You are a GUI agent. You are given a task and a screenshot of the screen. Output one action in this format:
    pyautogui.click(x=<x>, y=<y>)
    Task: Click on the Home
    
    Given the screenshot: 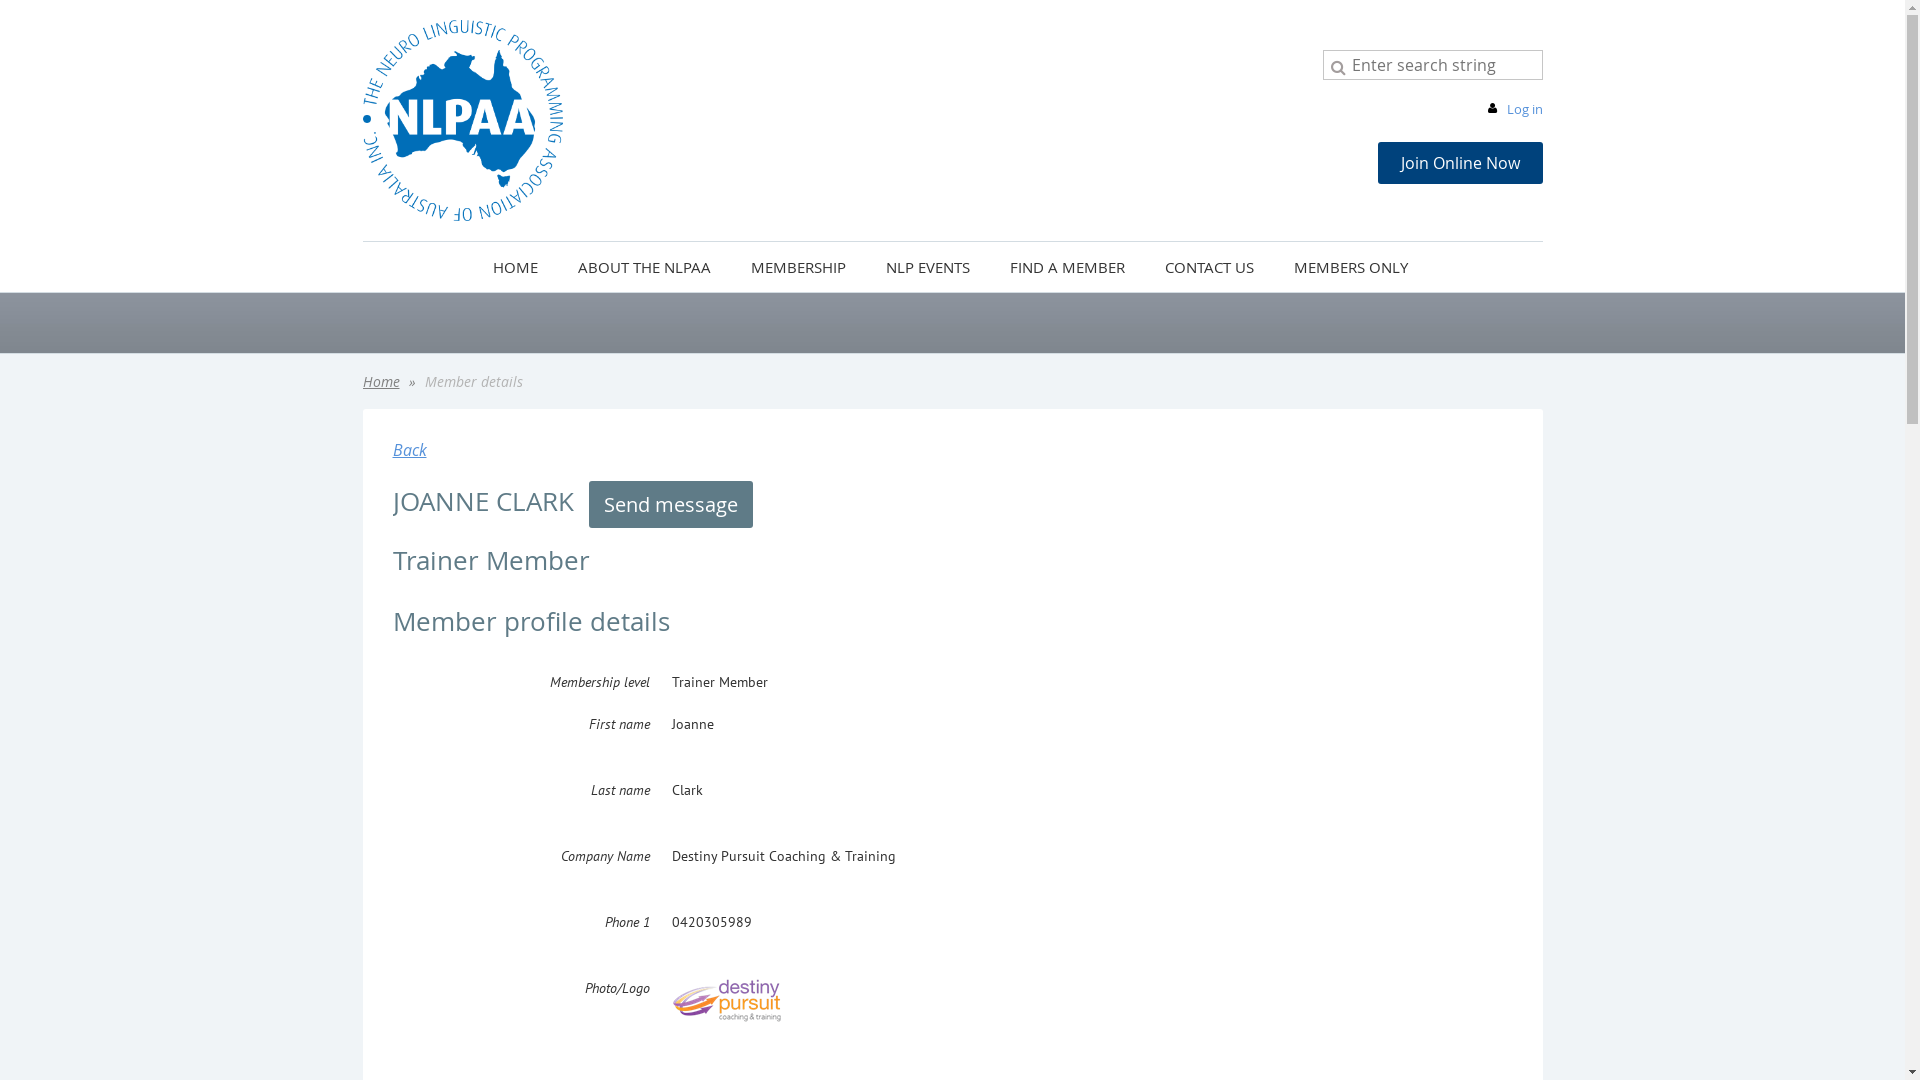 What is the action you would take?
    pyautogui.click(x=380, y=382)
    